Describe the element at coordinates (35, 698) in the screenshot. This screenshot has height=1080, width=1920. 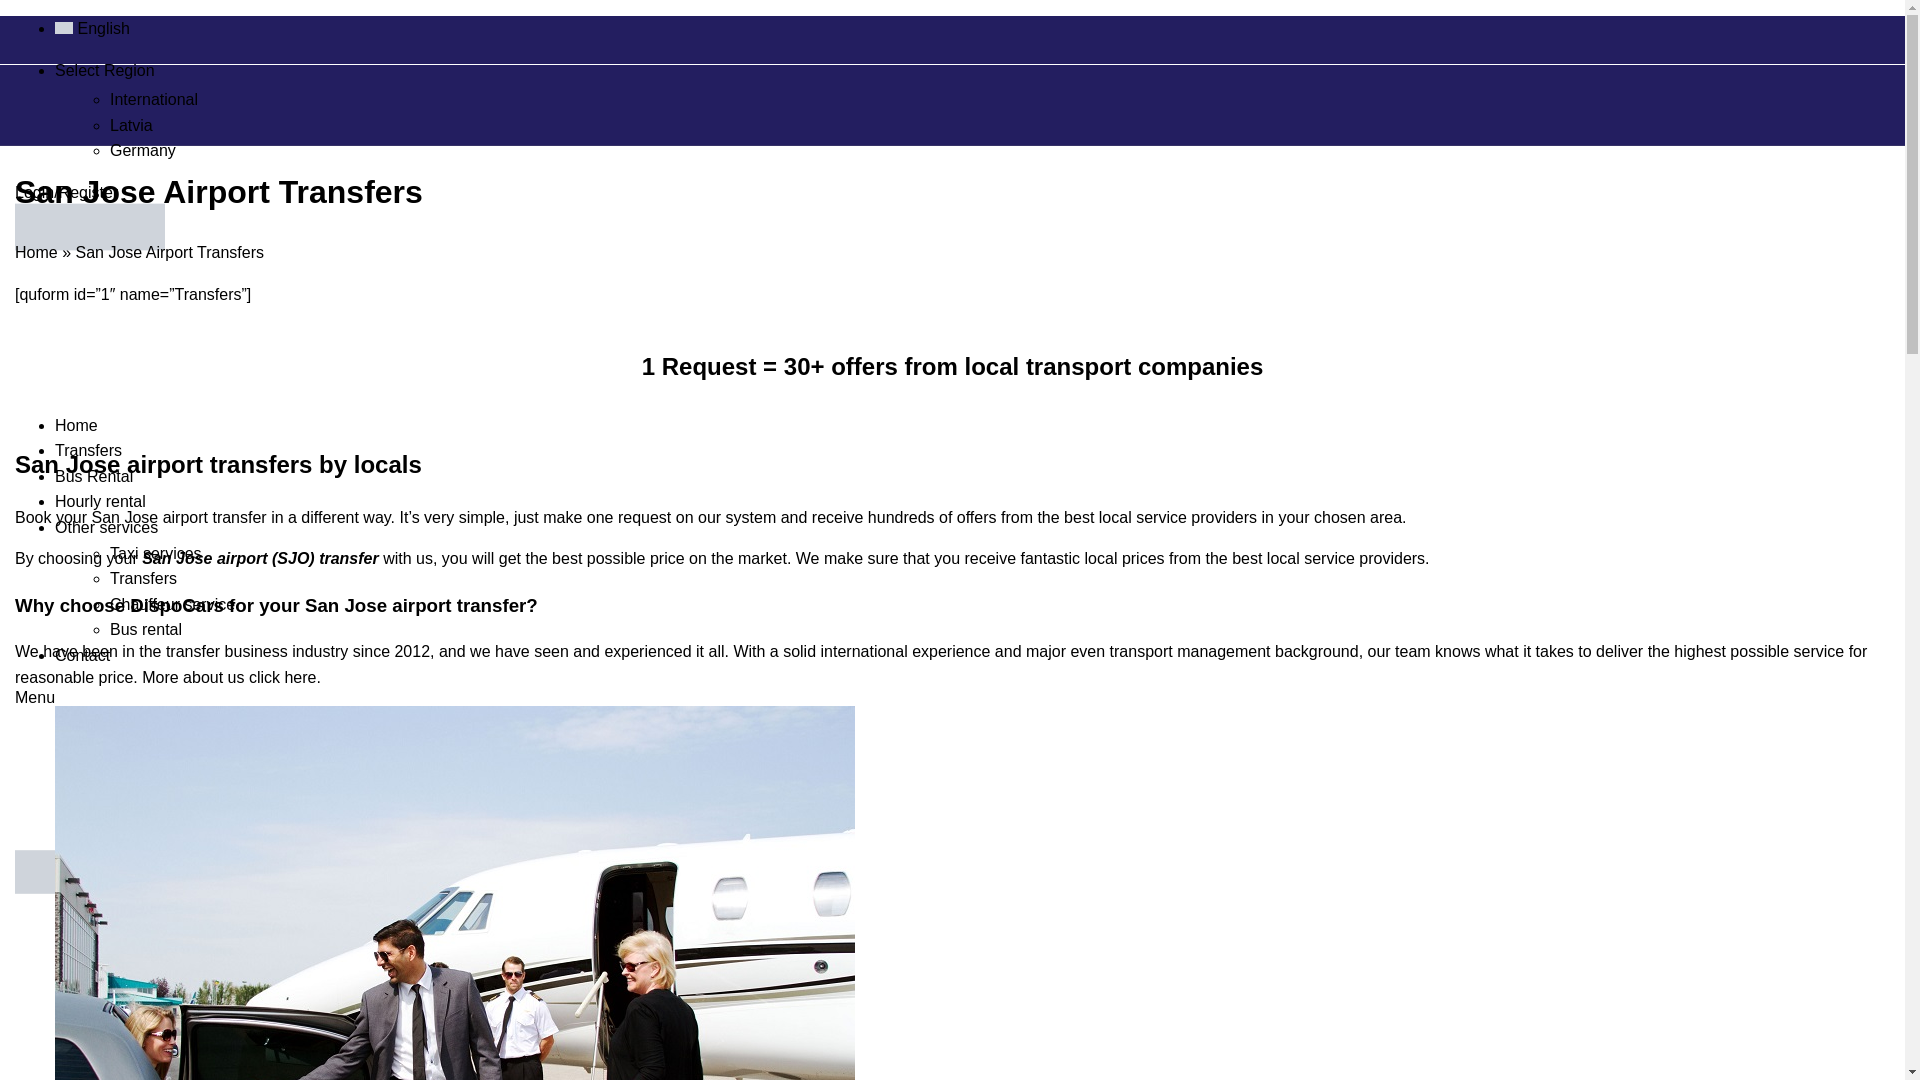
I see `Menu` at that location.